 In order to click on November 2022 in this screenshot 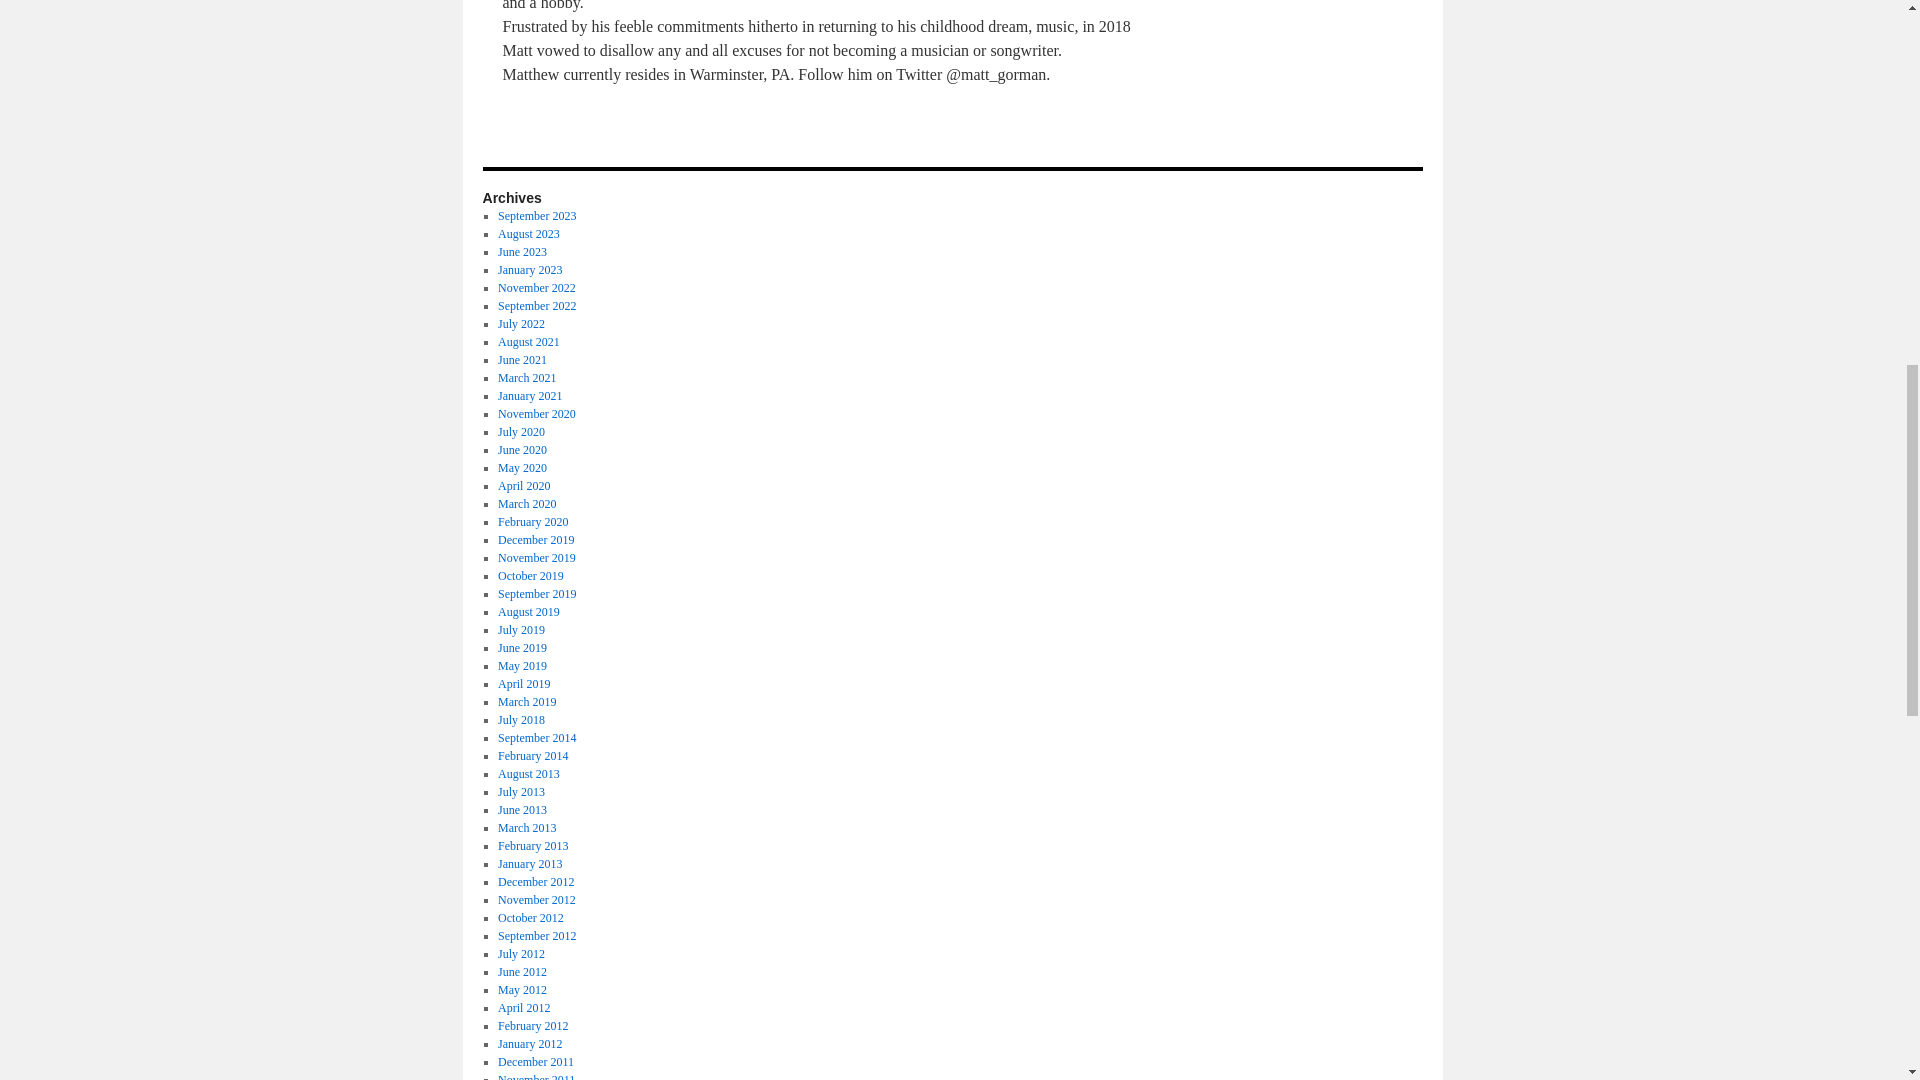, I will do `click(536, 287)`.